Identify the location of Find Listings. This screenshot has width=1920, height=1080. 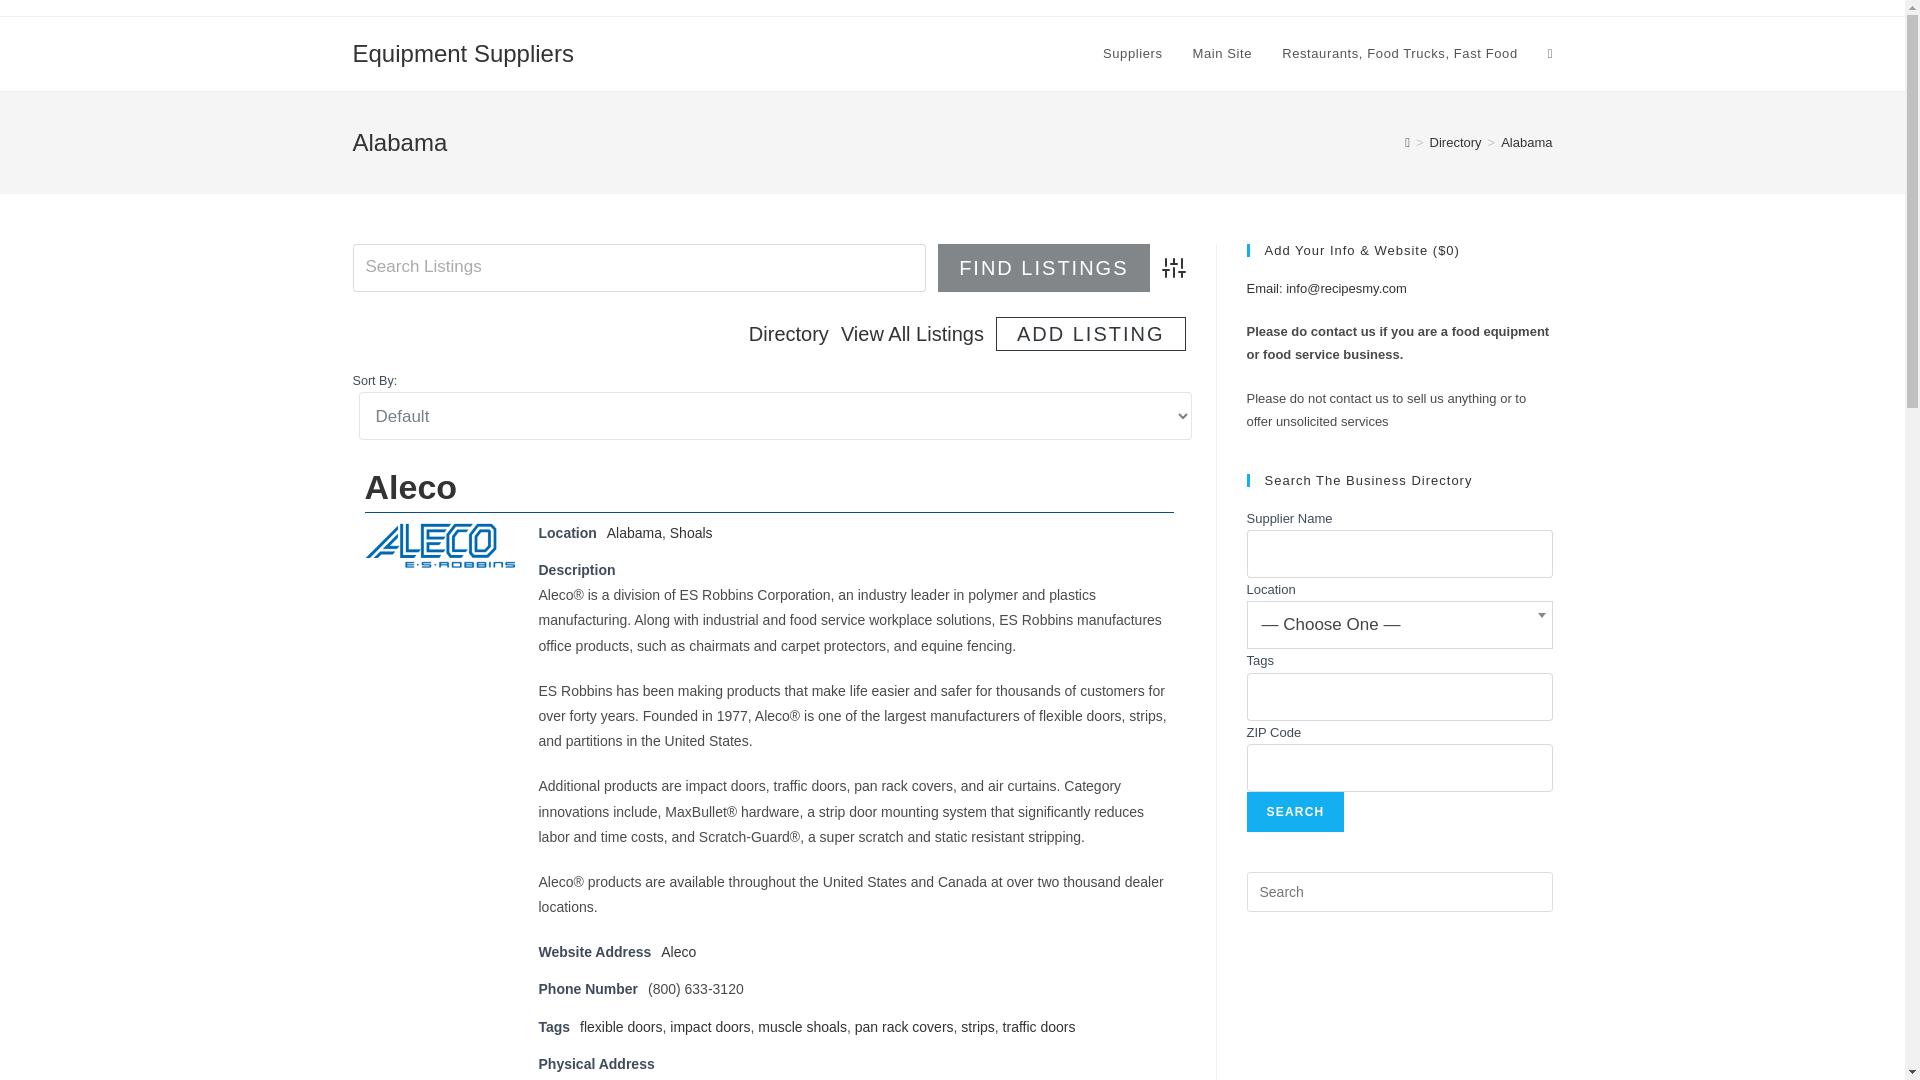
(1043, 268).